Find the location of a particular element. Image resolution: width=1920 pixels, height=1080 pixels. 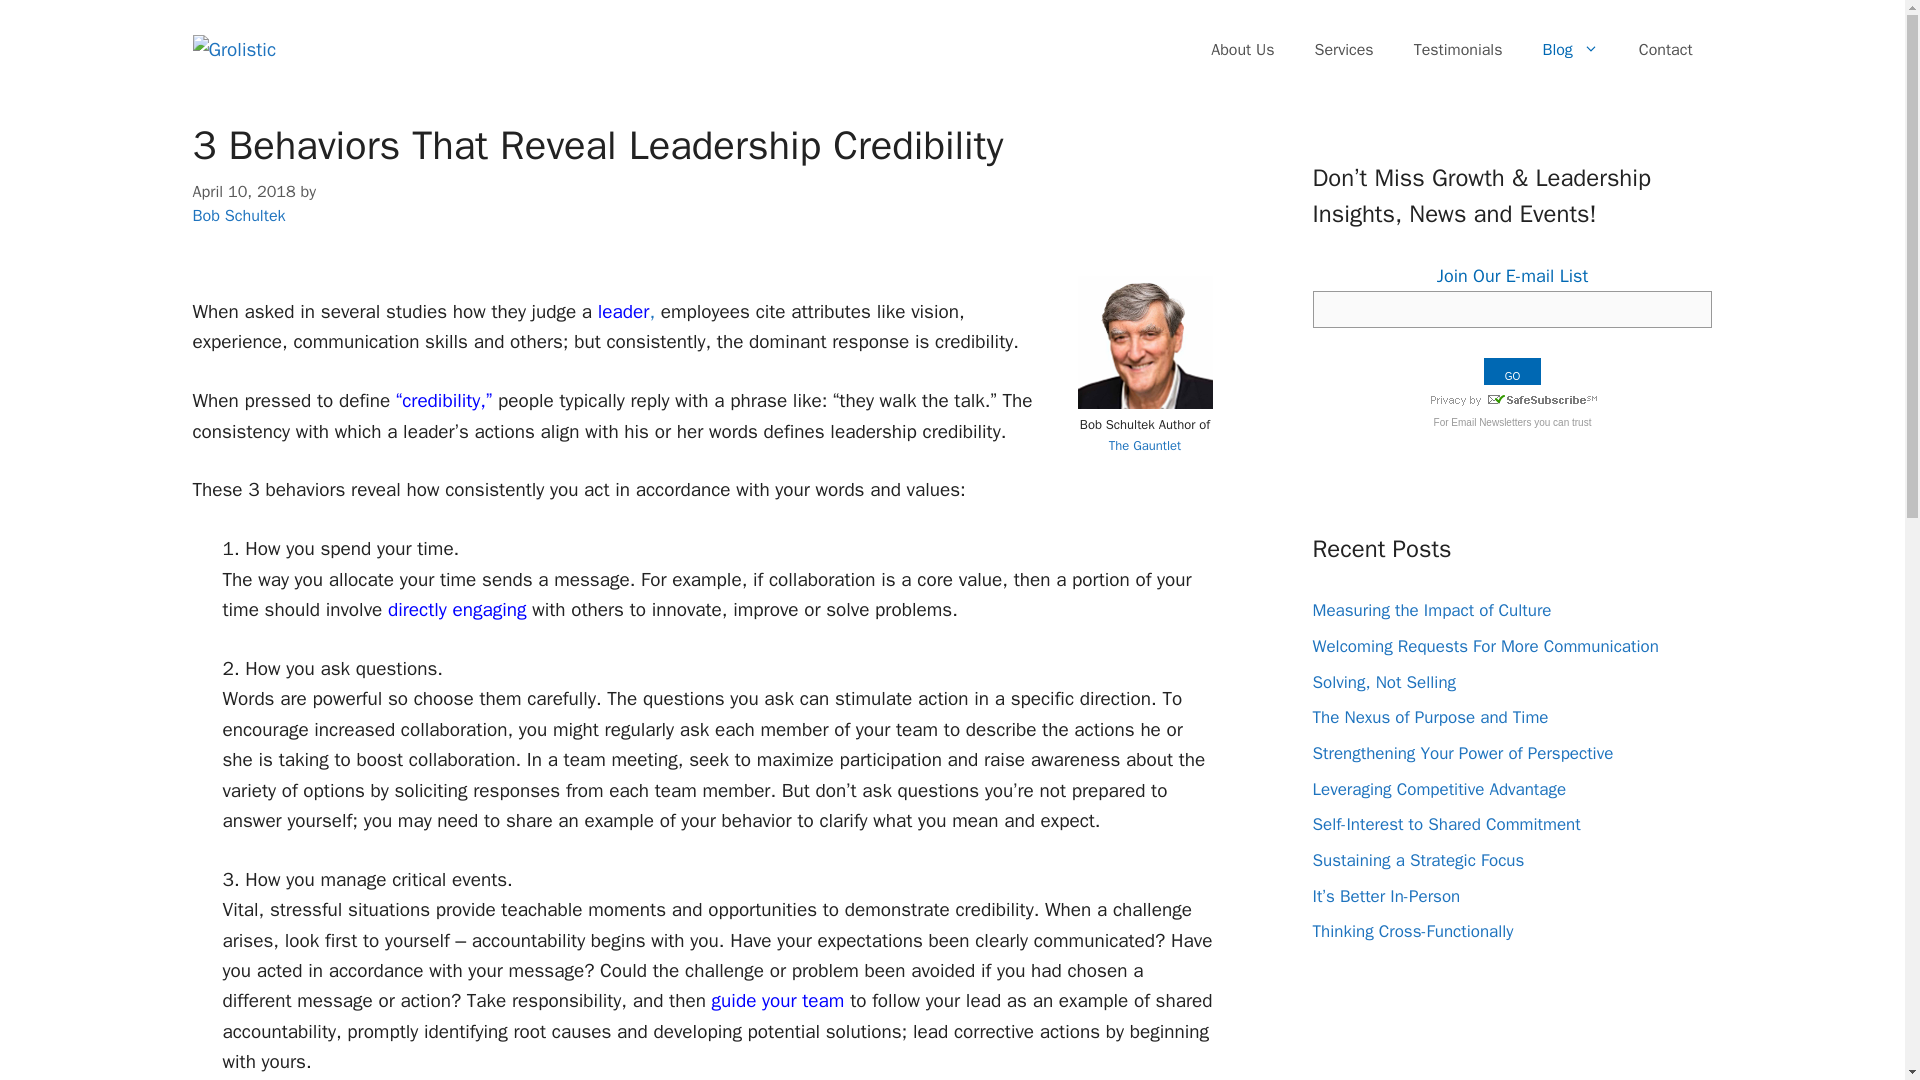

Blog is located at coordinates (1570, 50).